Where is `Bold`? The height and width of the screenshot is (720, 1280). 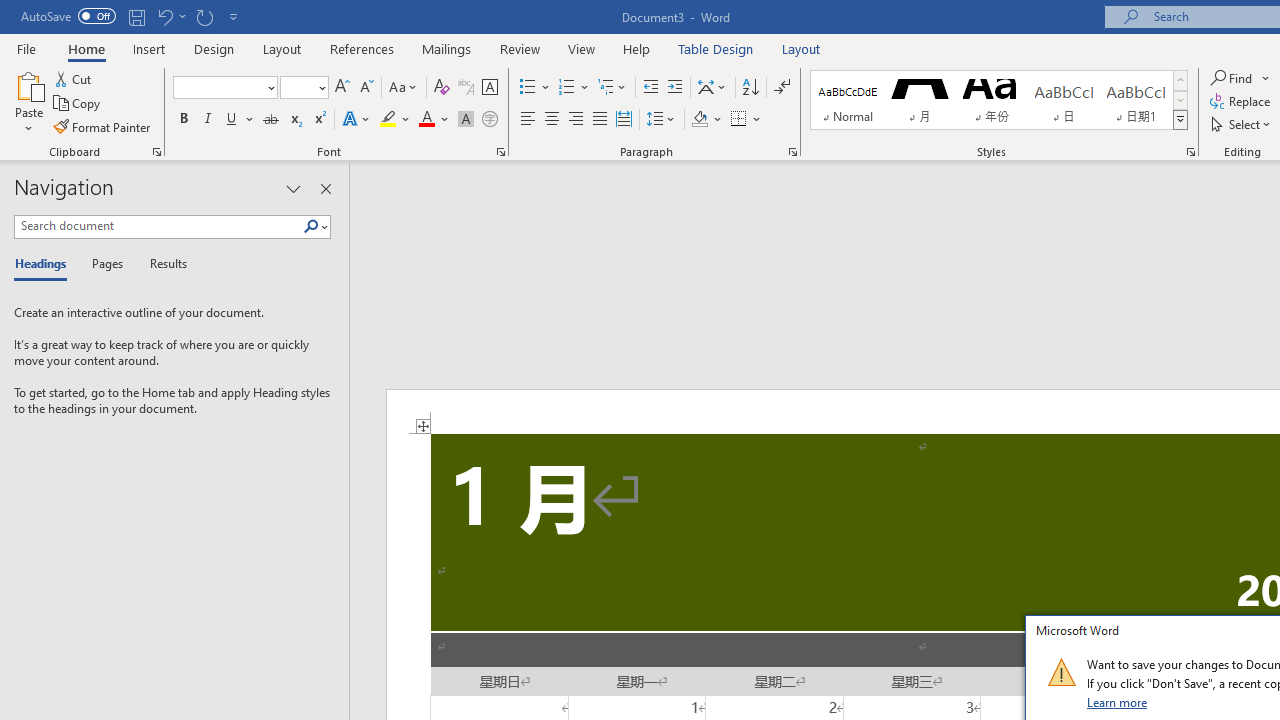 Bold is located at coordinates (183, 120).